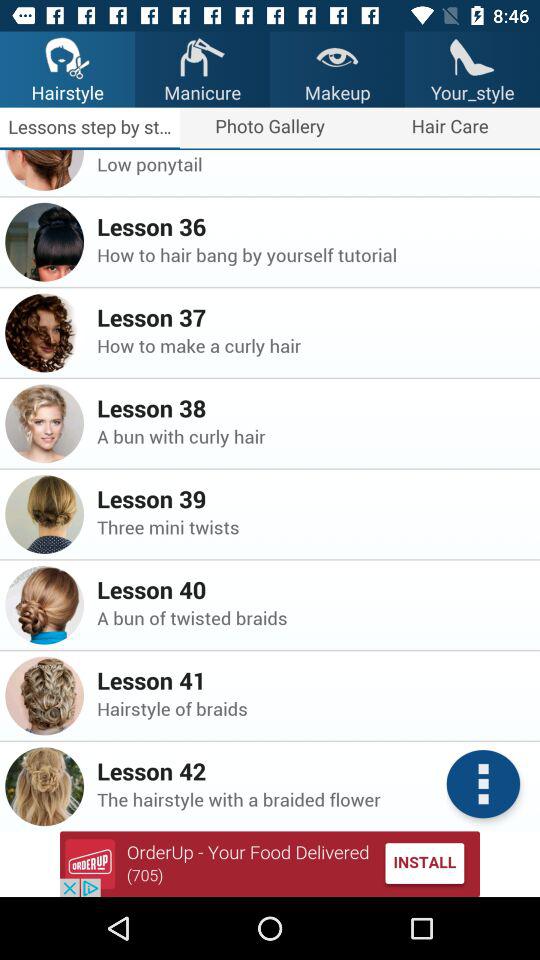  Describe the element at coordinates (270, 864) in the screenshot. I see `advertisement for app` at that location.